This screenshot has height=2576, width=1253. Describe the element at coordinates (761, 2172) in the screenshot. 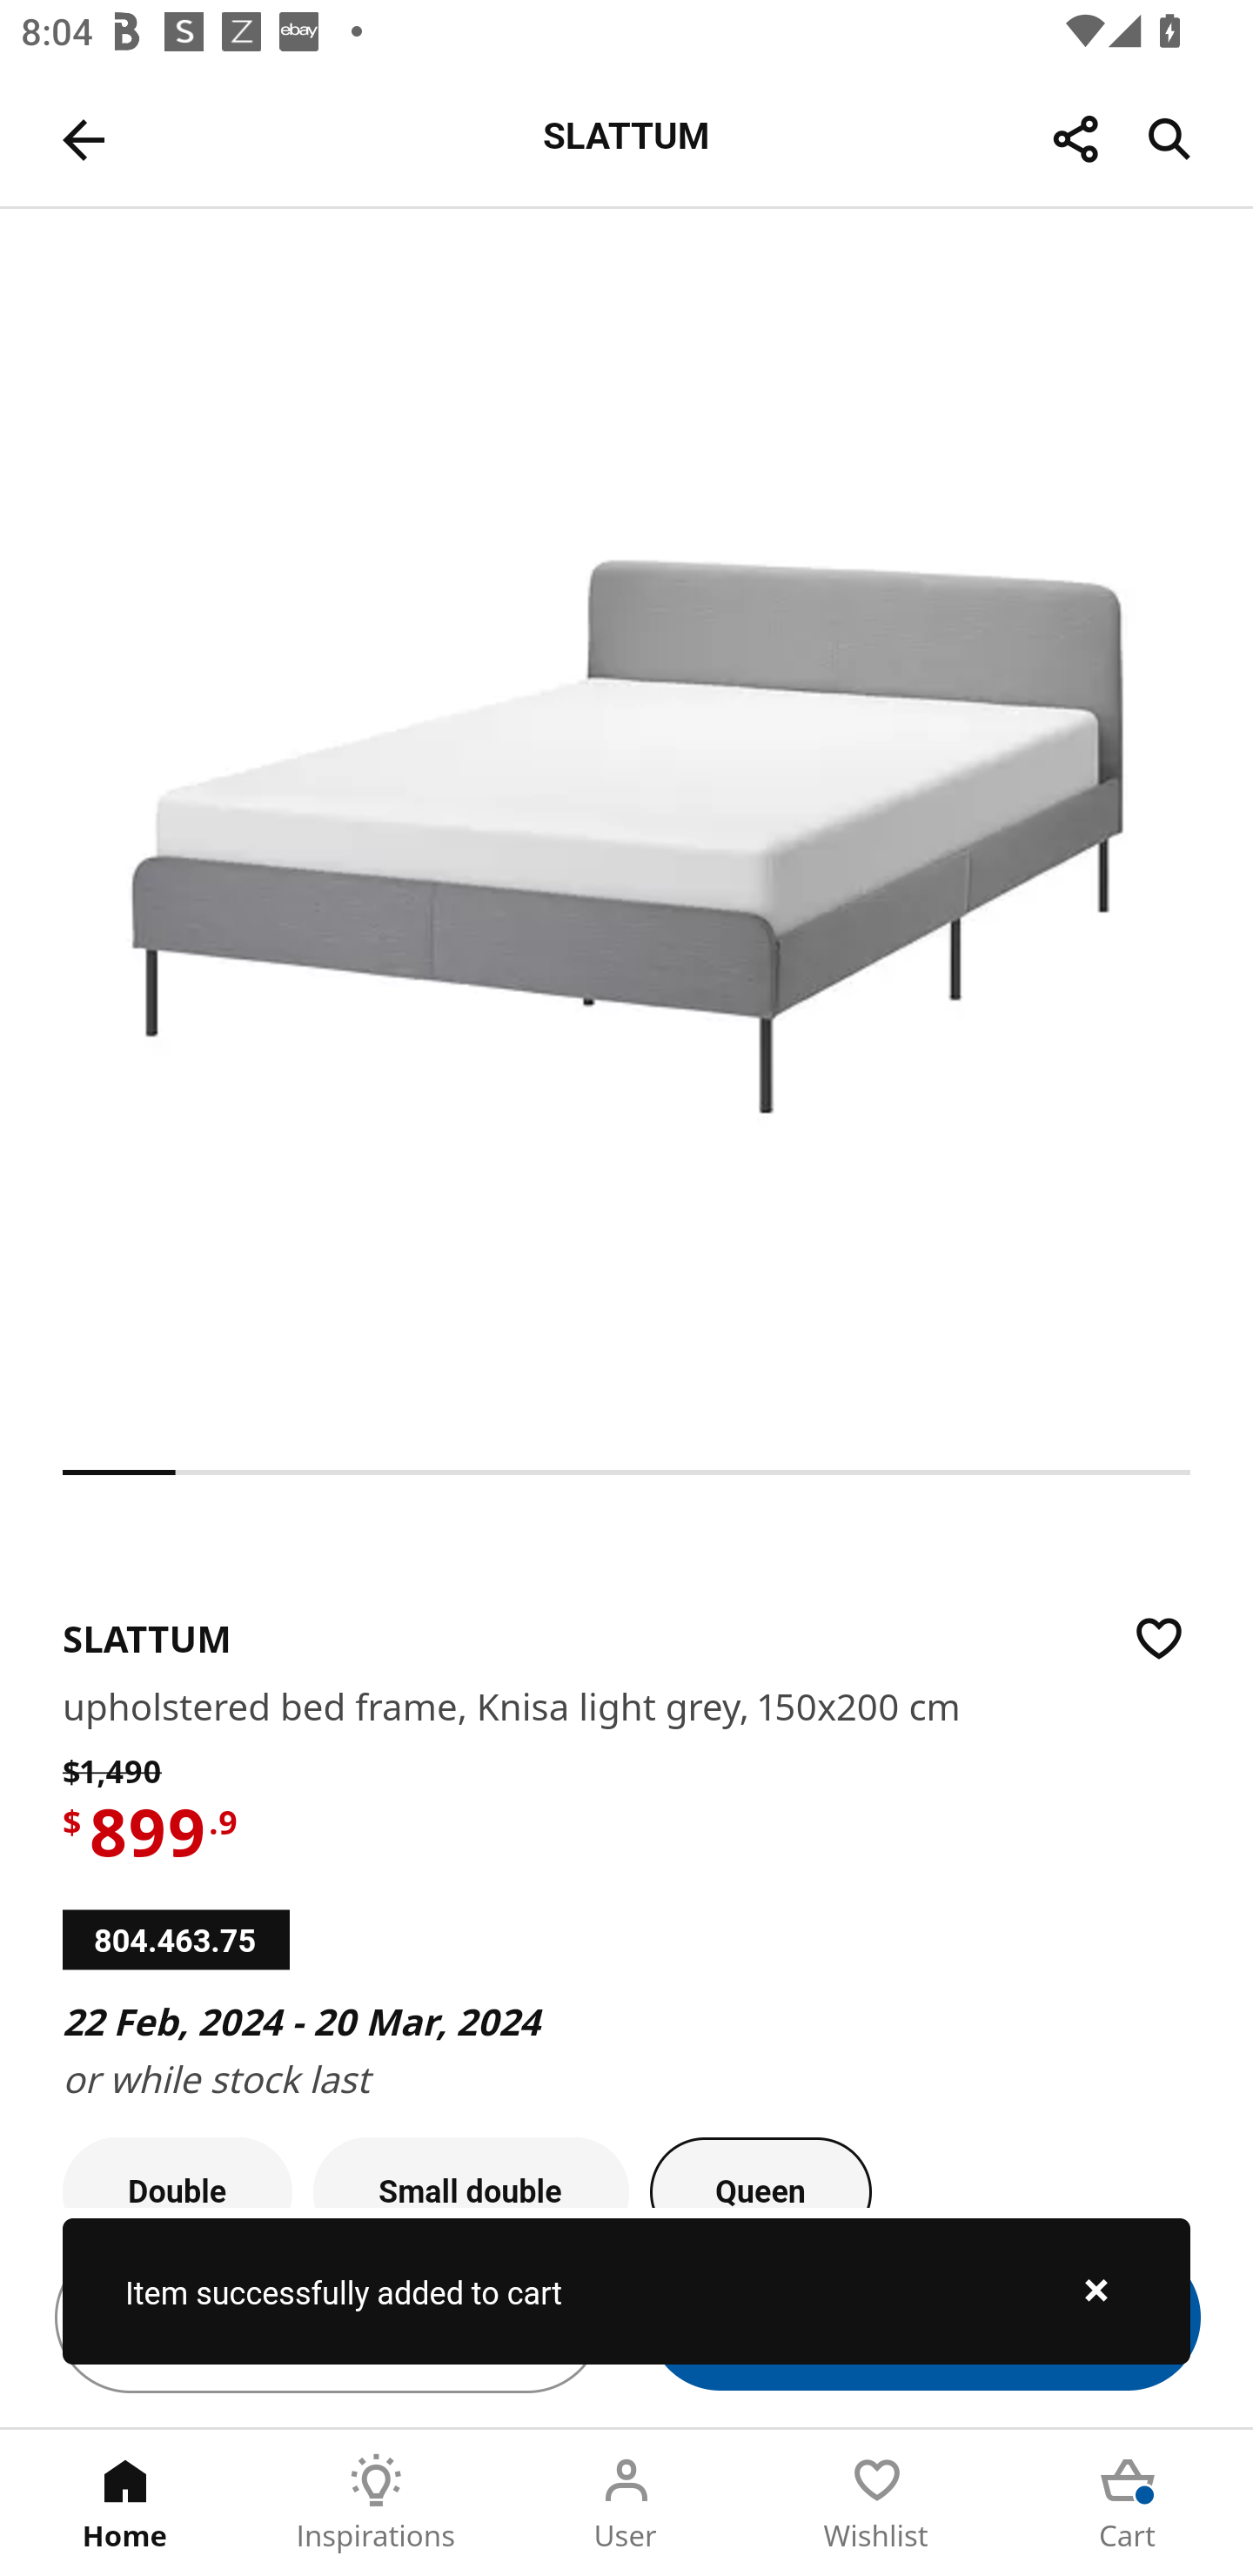

I see `Queen` at that location.